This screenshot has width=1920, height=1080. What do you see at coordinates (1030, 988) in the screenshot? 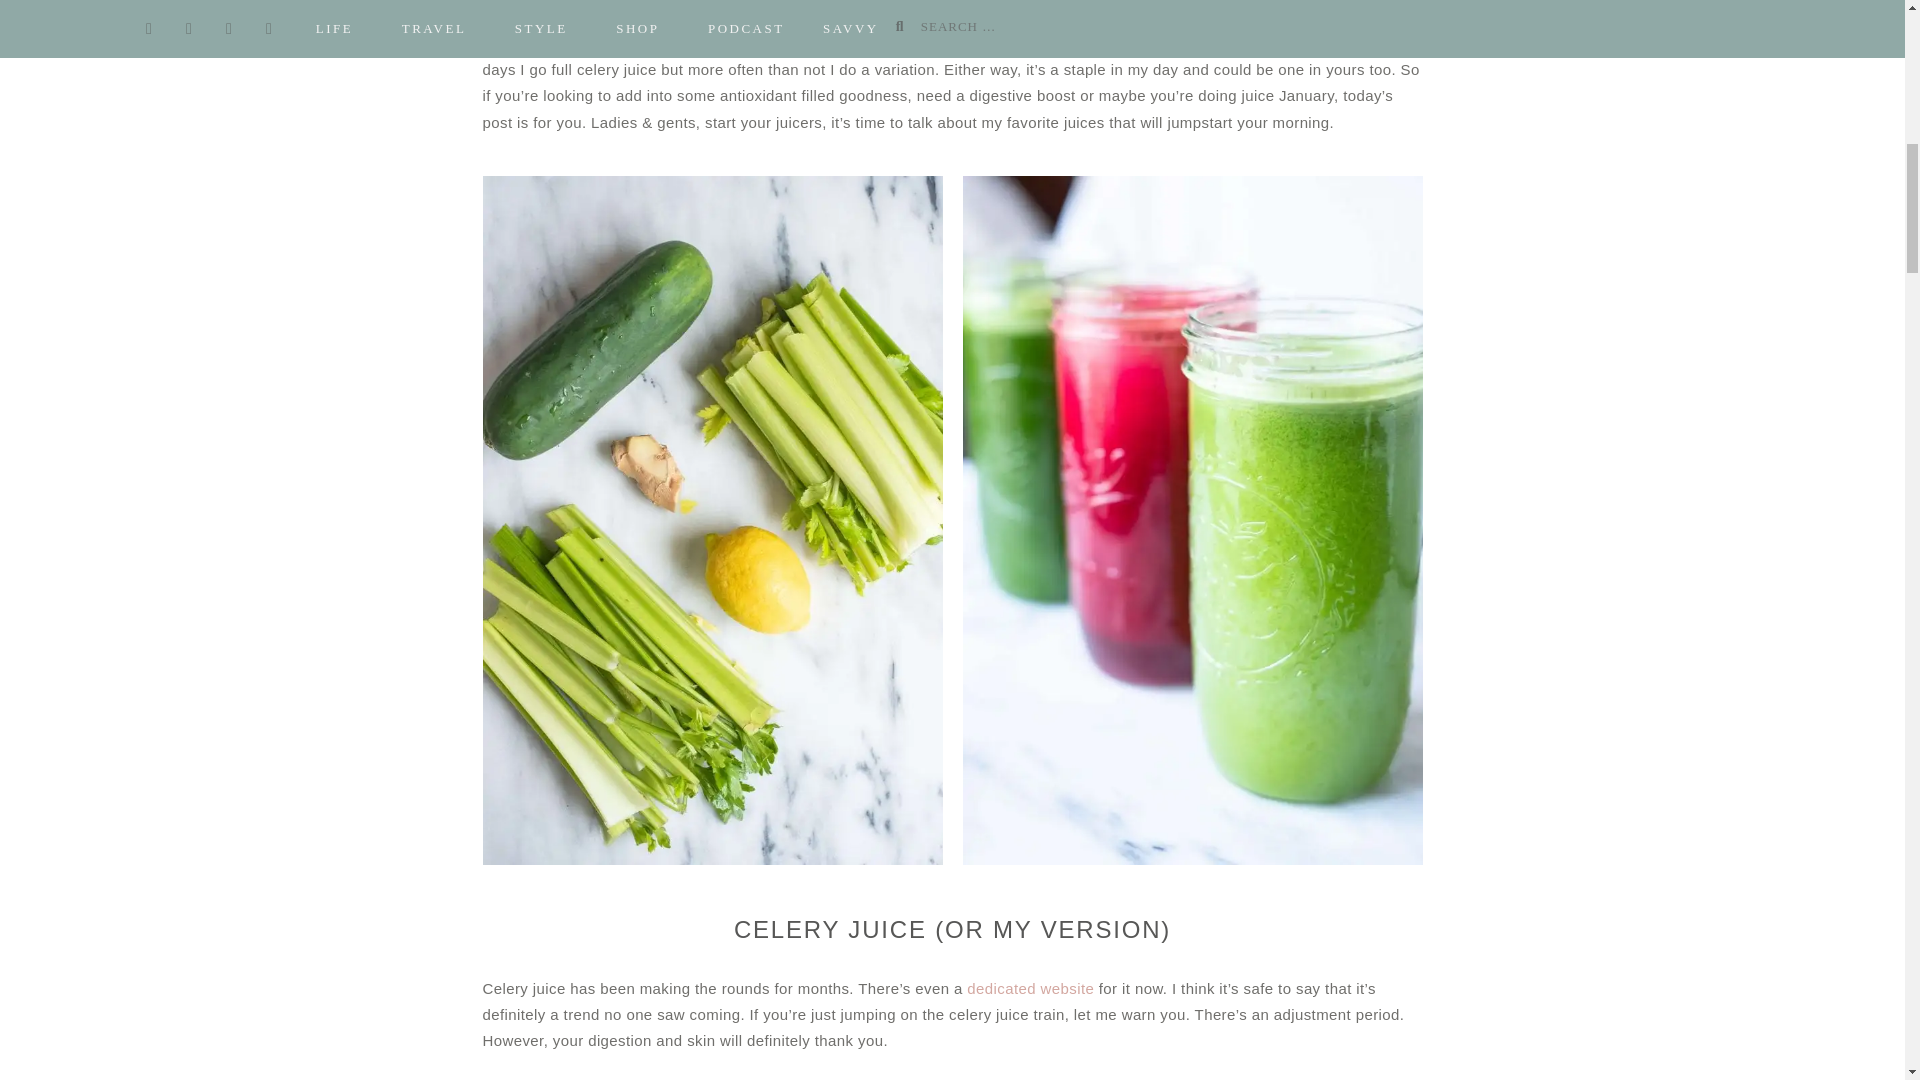
I see `dedicated website` at bounding box center [1030, 988].